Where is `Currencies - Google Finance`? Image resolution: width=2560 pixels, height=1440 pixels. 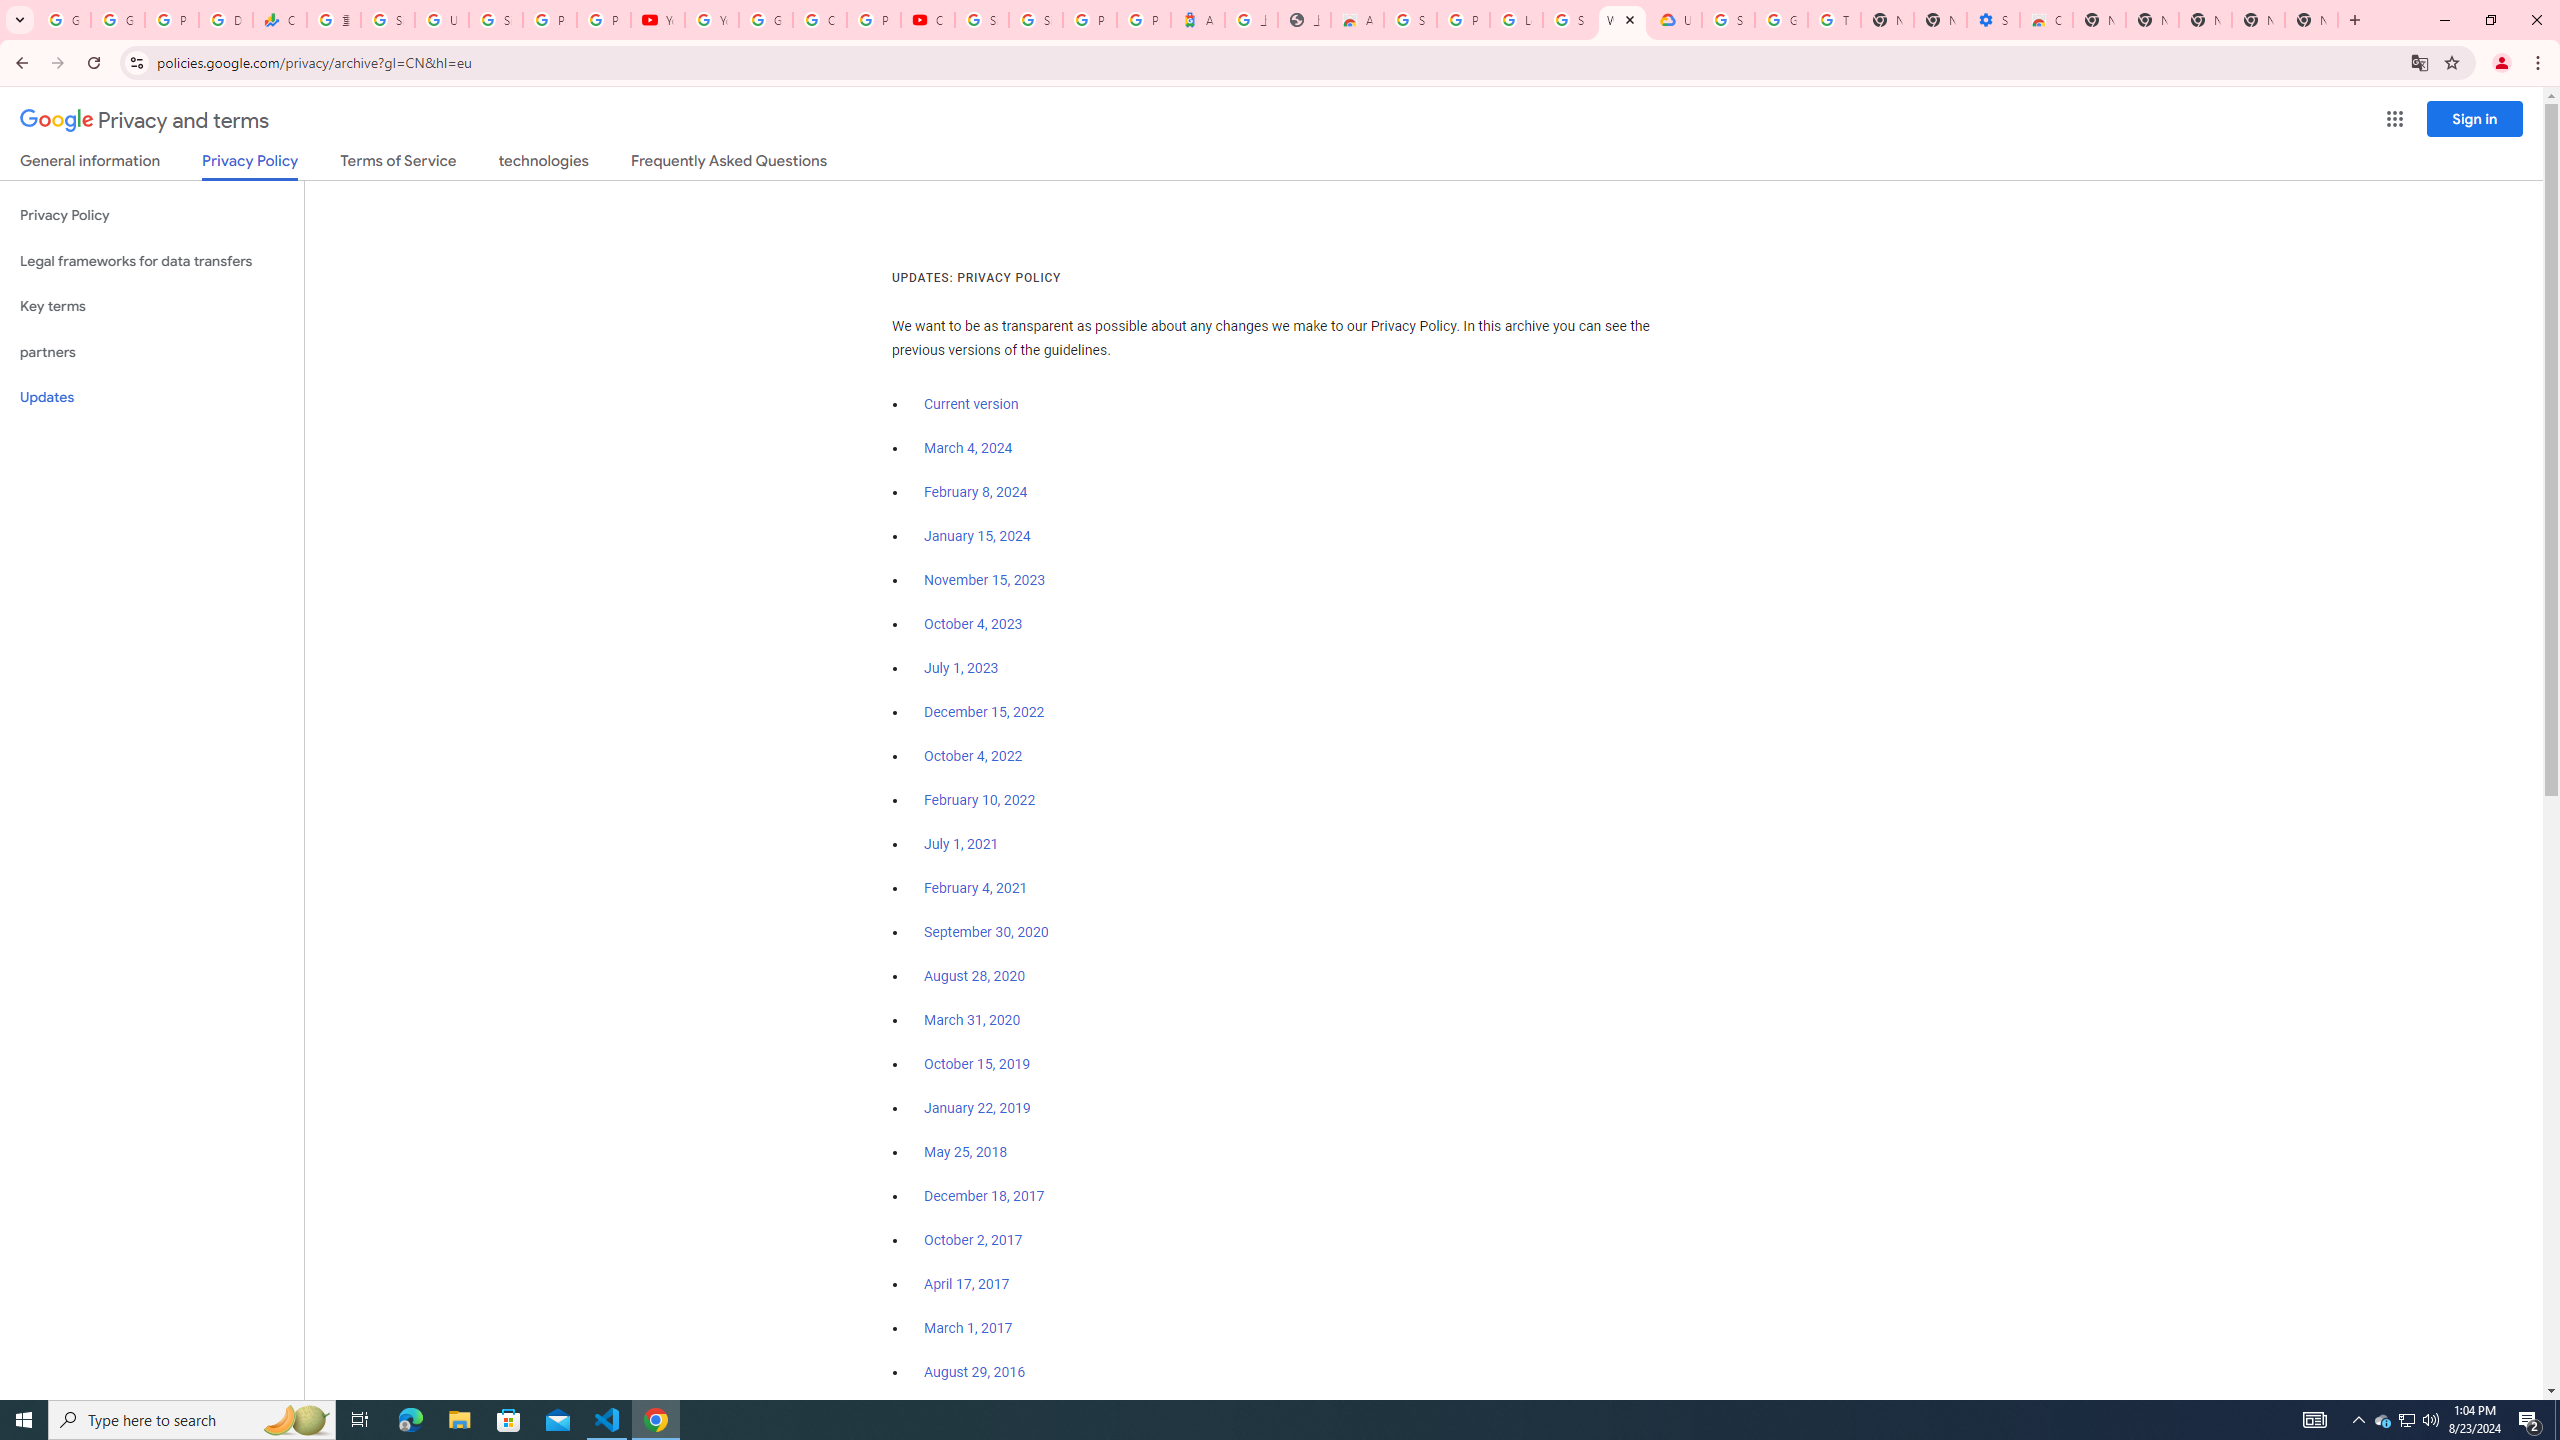 Currencies - Google Finance is located at coordinates (278, 20).